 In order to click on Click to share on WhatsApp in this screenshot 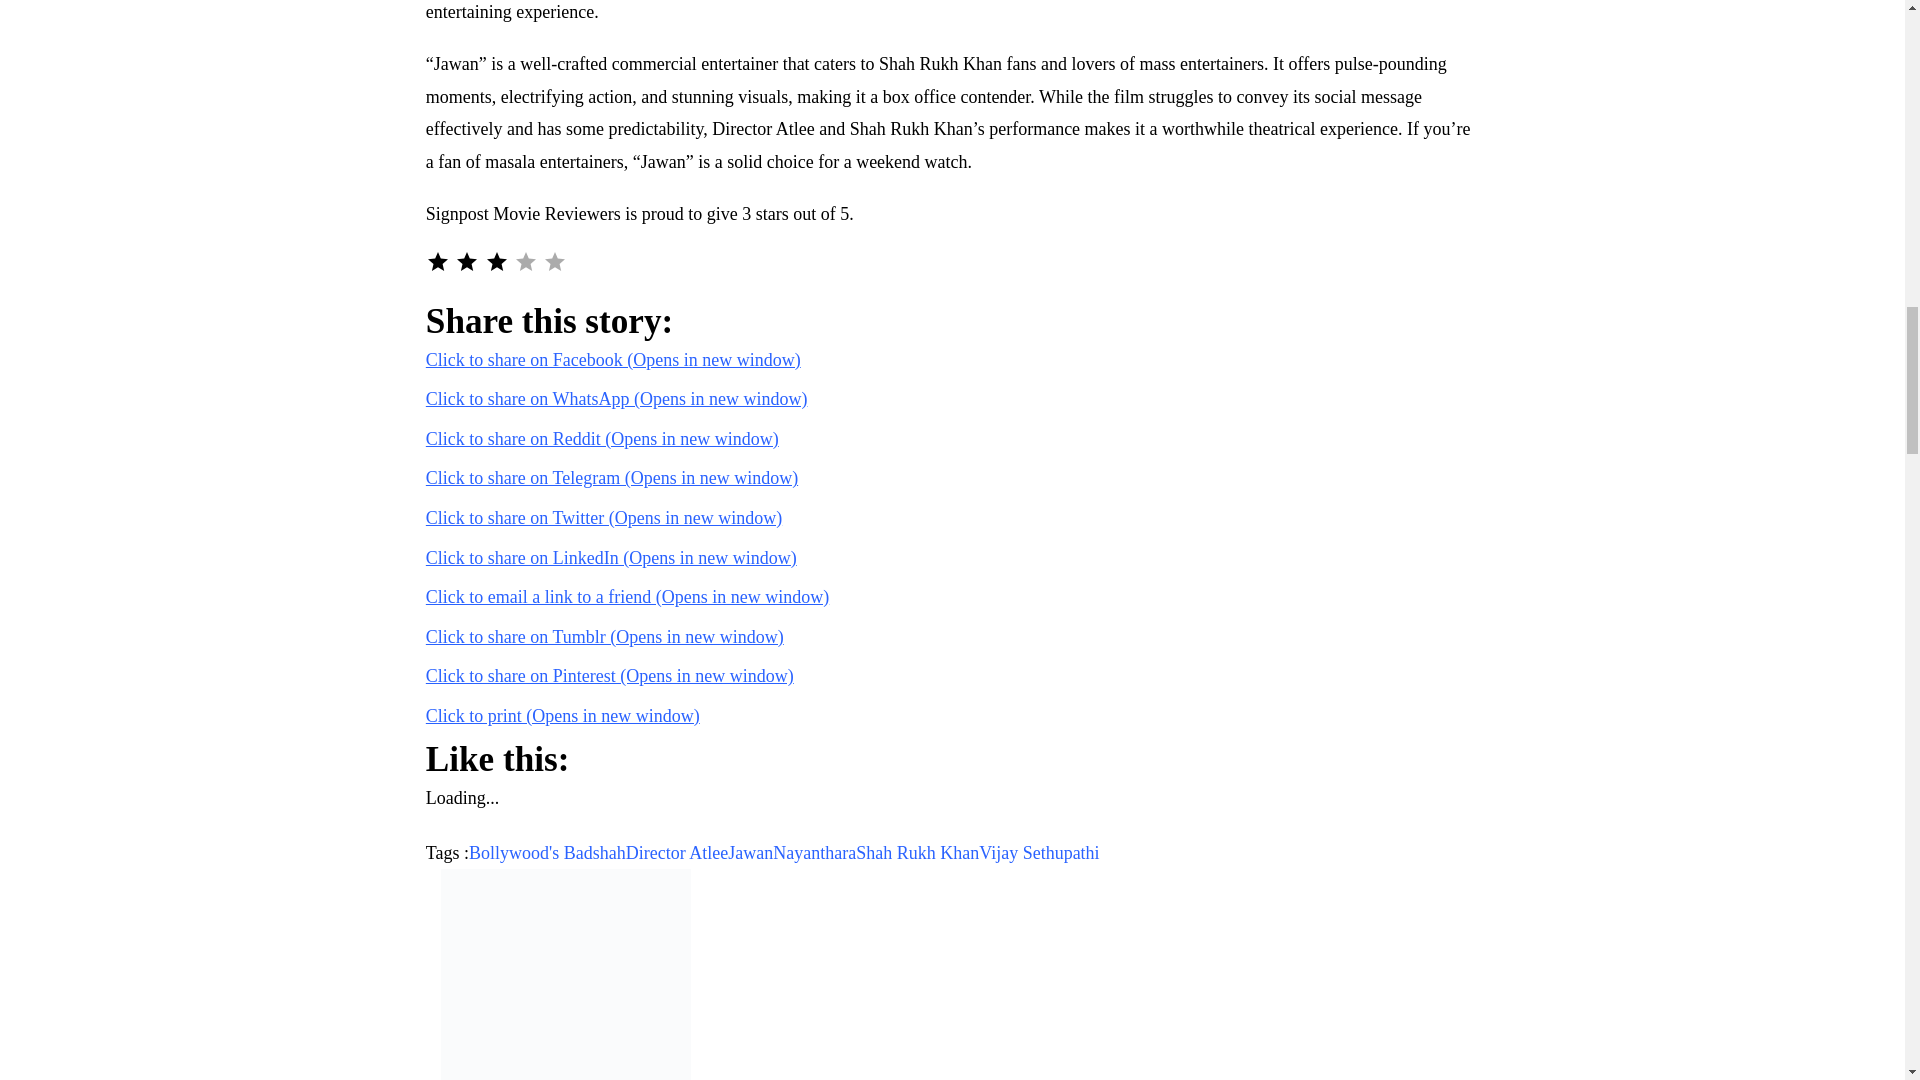, I will do `click(617, 398)`.